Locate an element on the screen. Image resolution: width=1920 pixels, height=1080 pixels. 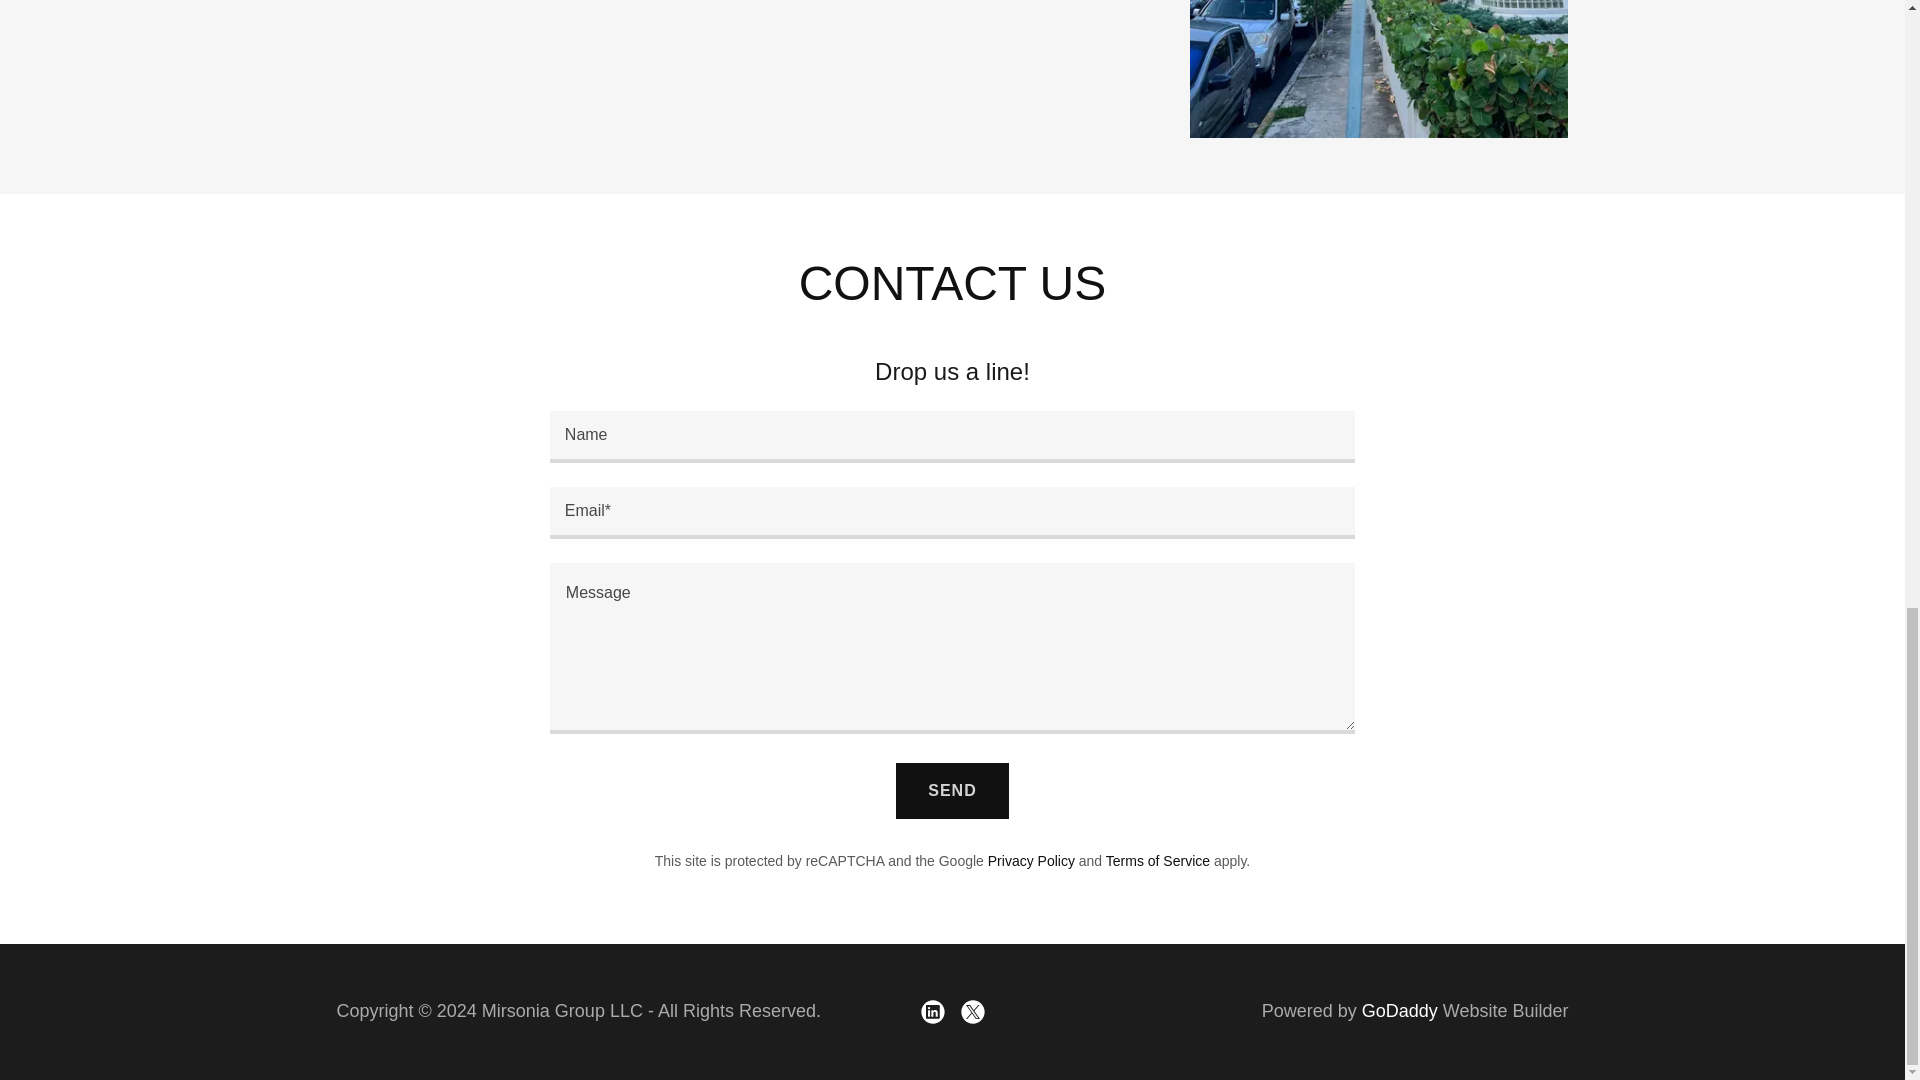
Privacy Policy is located at coordinates (1032, 861).